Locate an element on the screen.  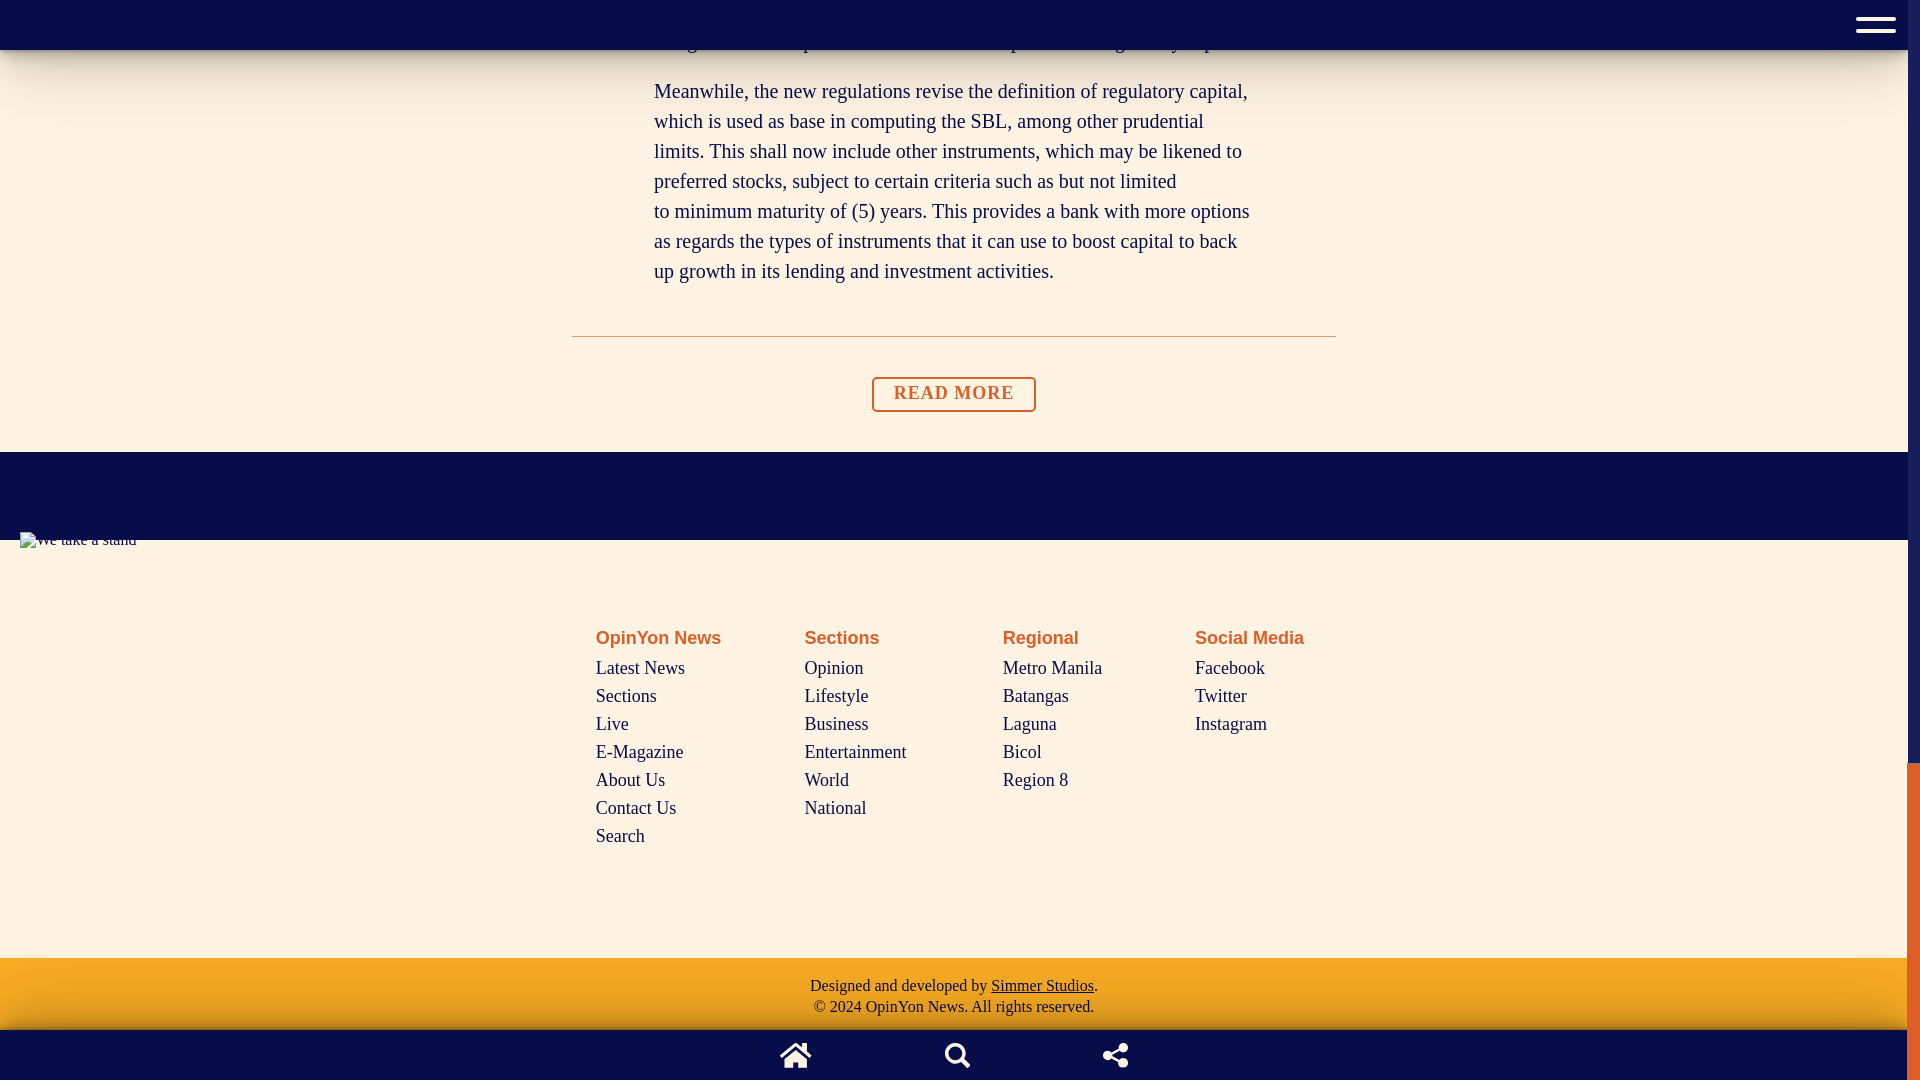
Batangas is located at coordinates (1036, 696).